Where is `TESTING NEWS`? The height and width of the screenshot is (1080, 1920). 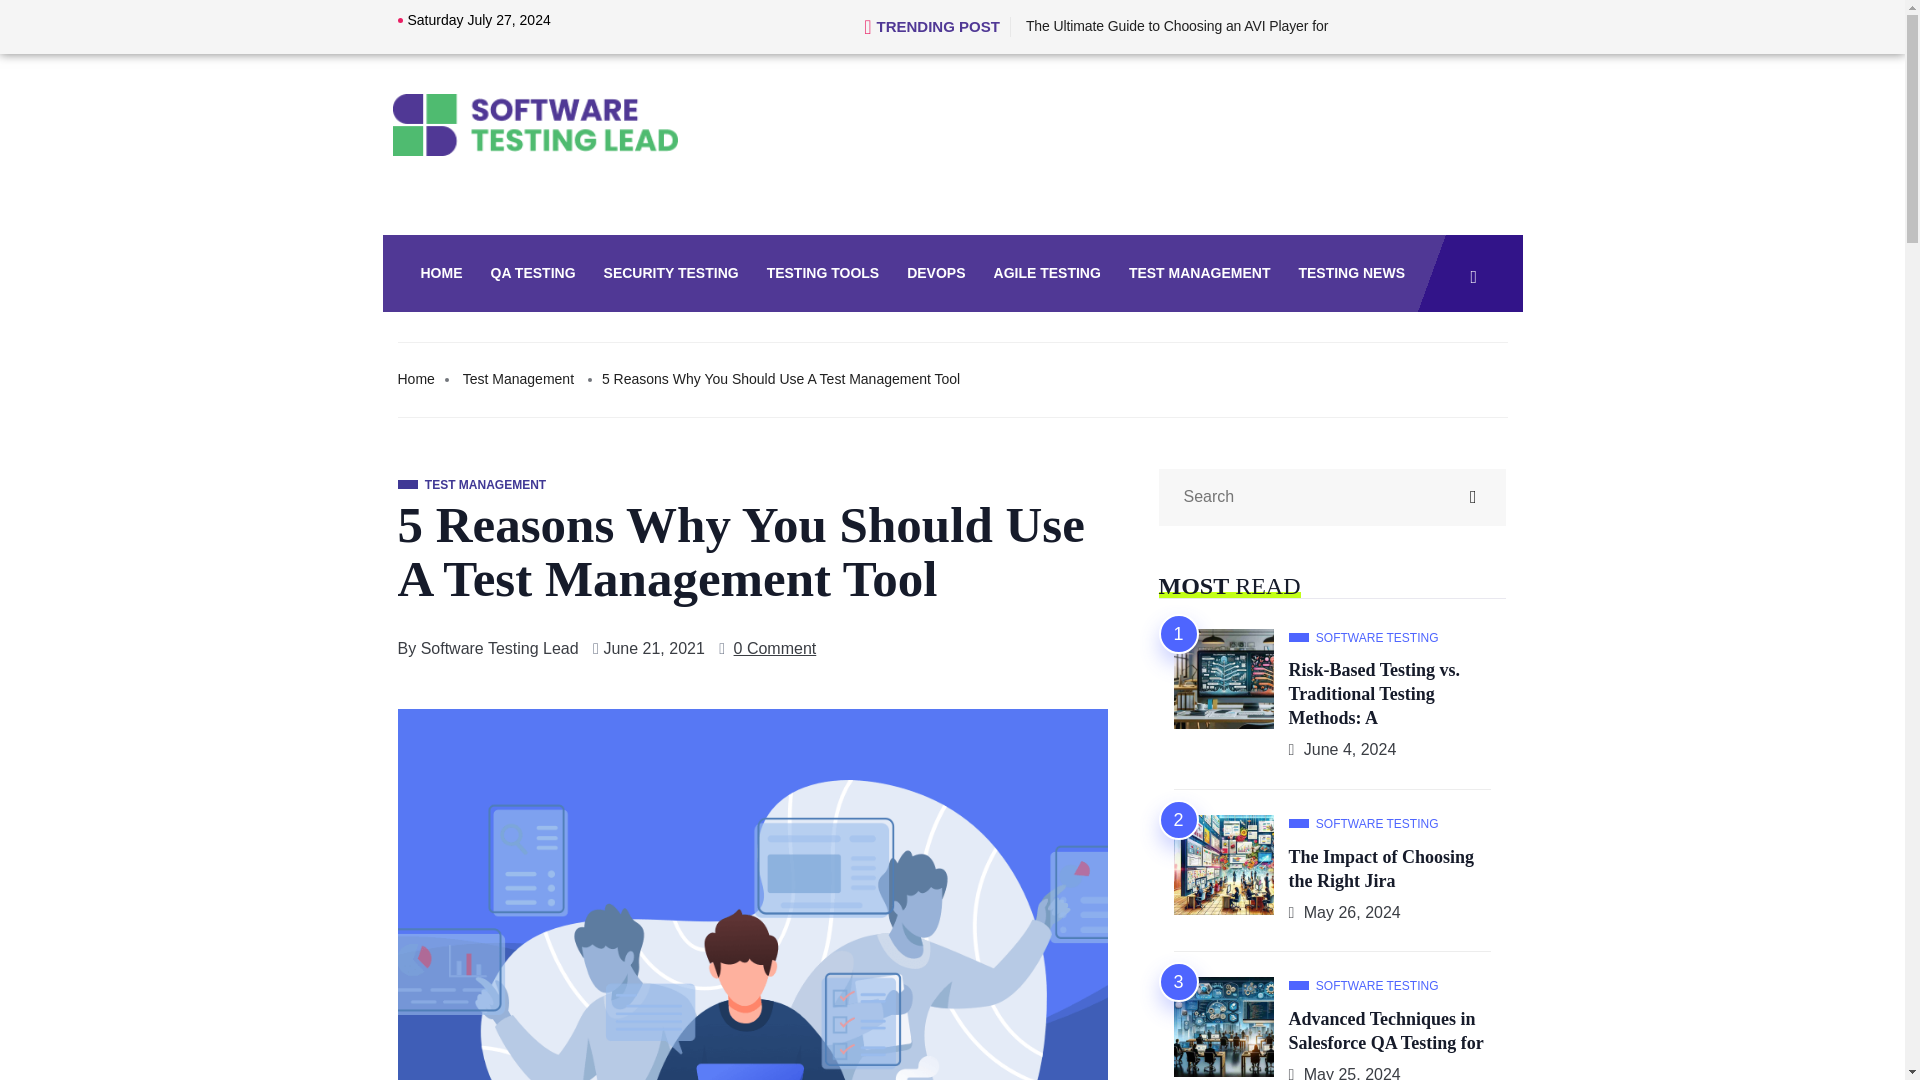 TESTING NEWS is located at coordinates (1349, 274).